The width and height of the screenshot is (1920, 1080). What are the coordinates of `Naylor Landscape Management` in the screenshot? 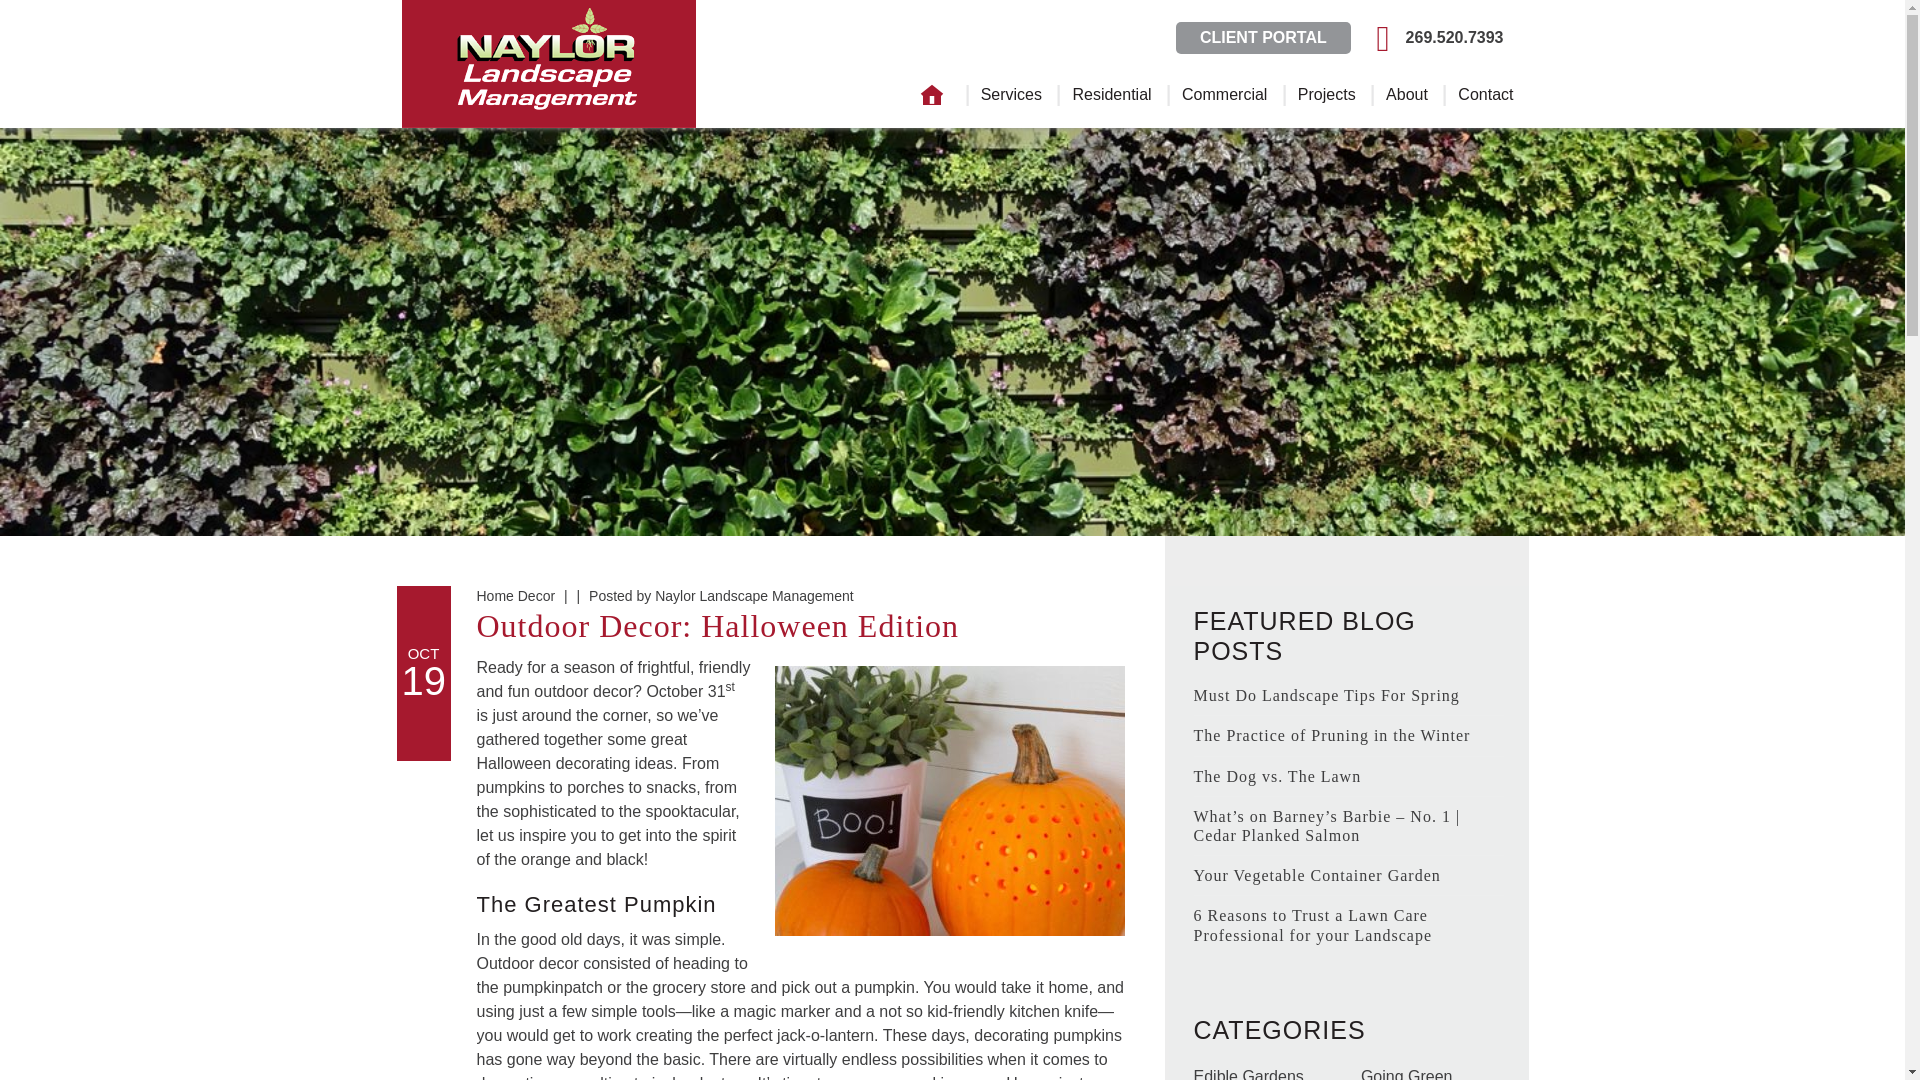 It's located at (548, 64).